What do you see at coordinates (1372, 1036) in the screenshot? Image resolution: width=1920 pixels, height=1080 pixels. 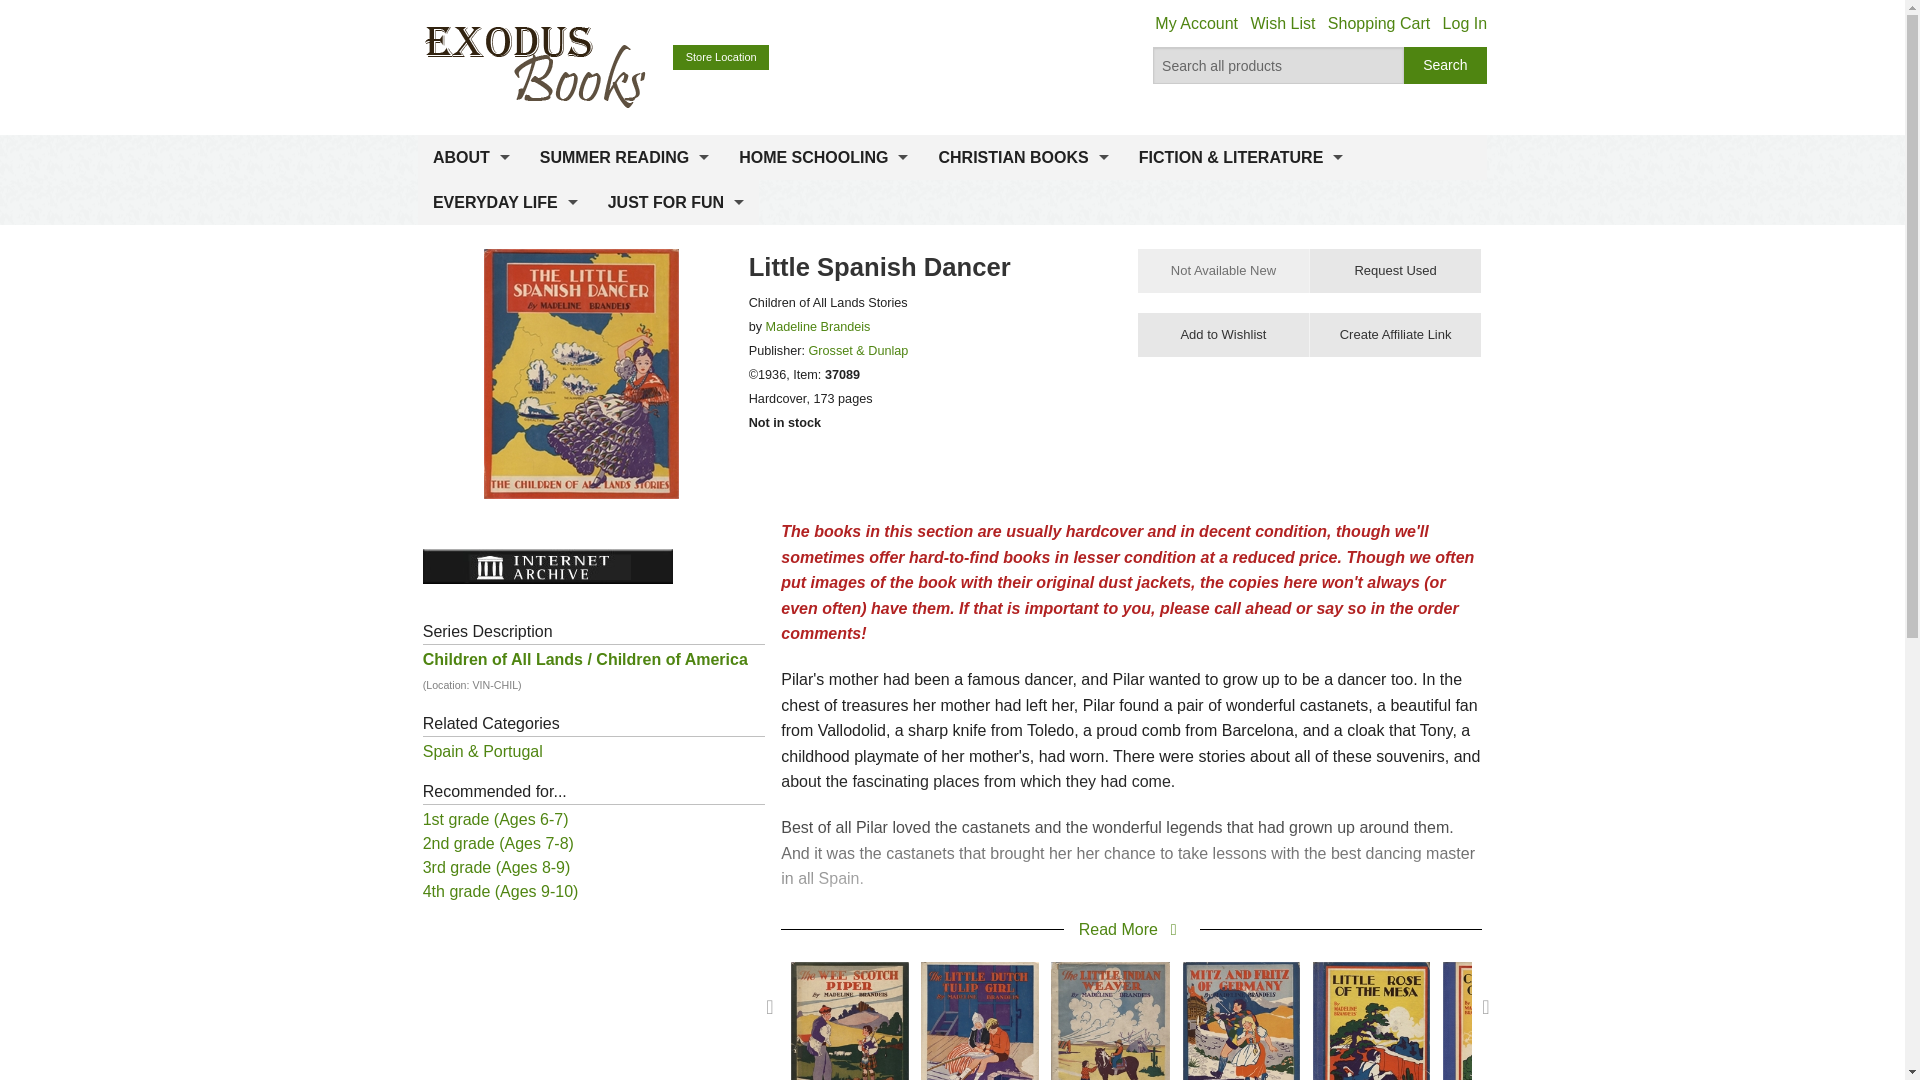 I see `Little Rose of the Mesa` at bounding box center [1372, 1036].